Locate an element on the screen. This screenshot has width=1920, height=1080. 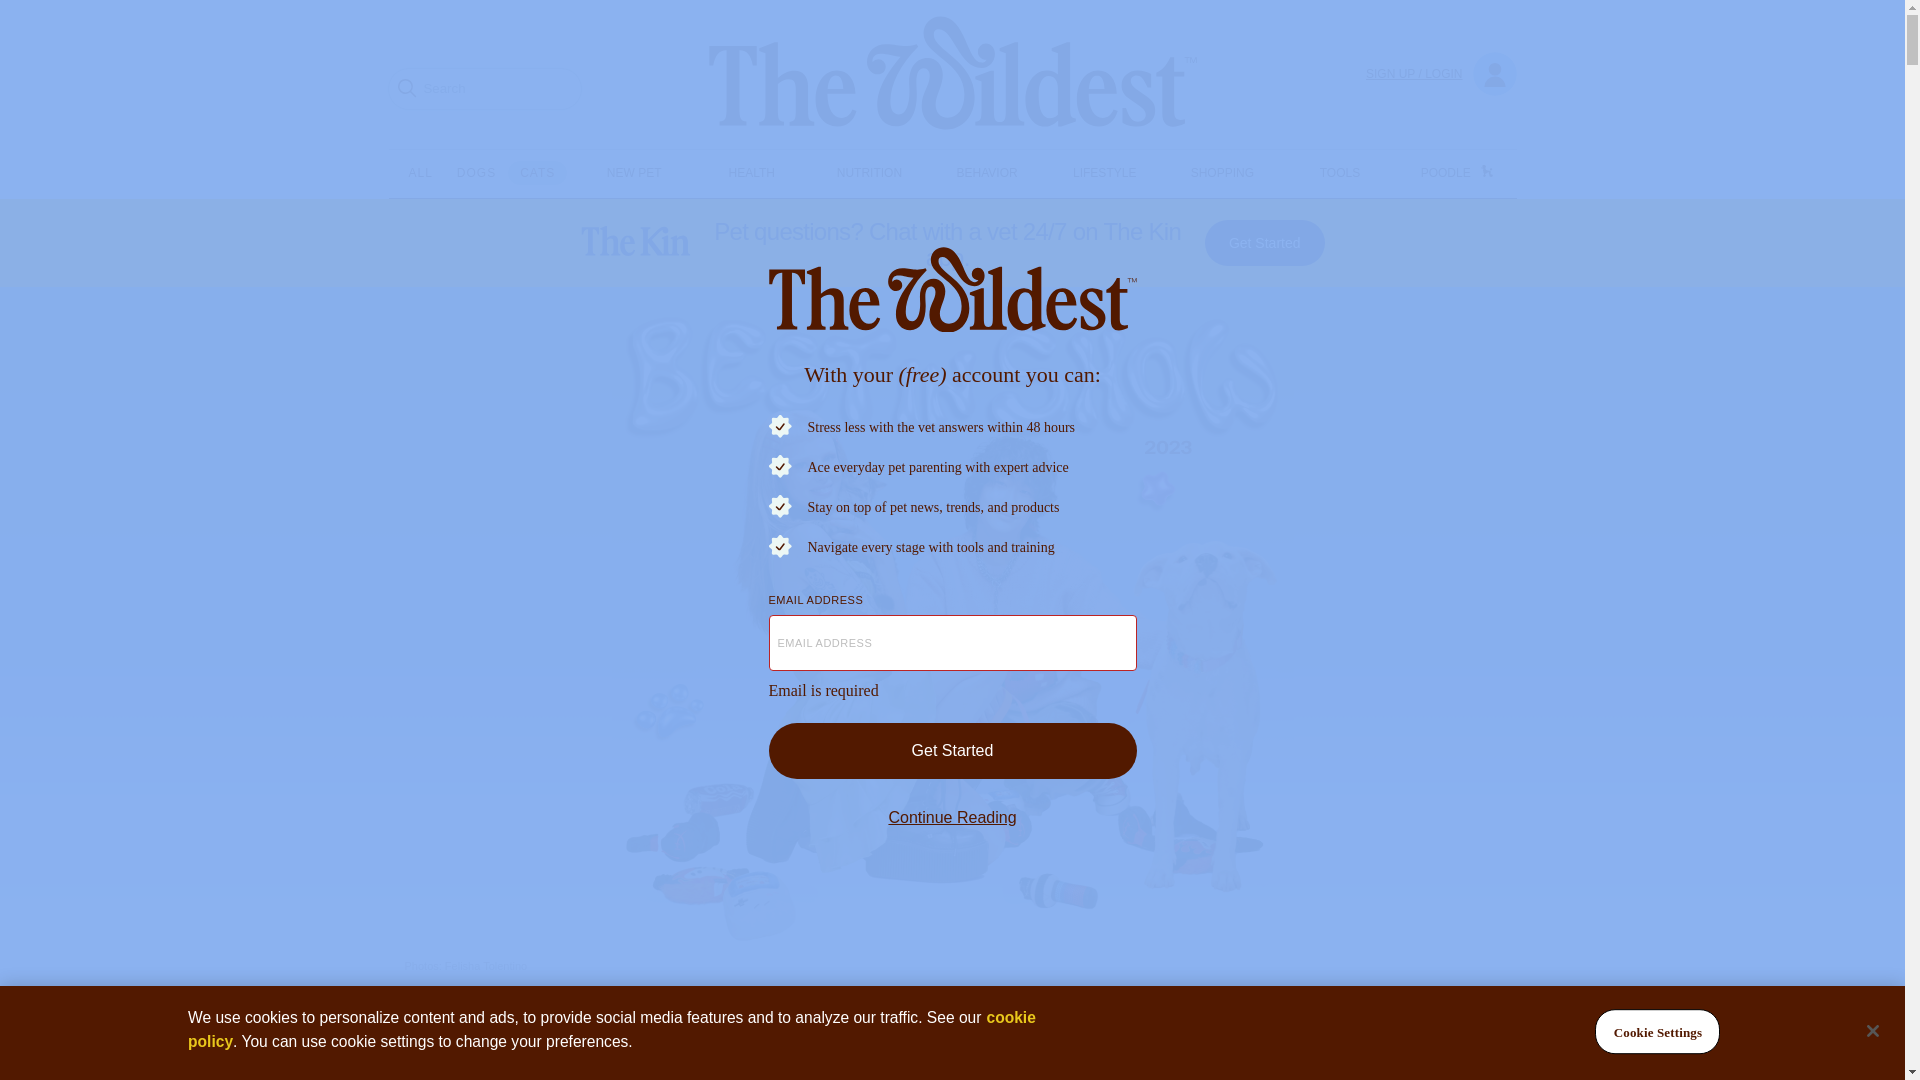
The Wildest home is located at coordinates (952, 74).